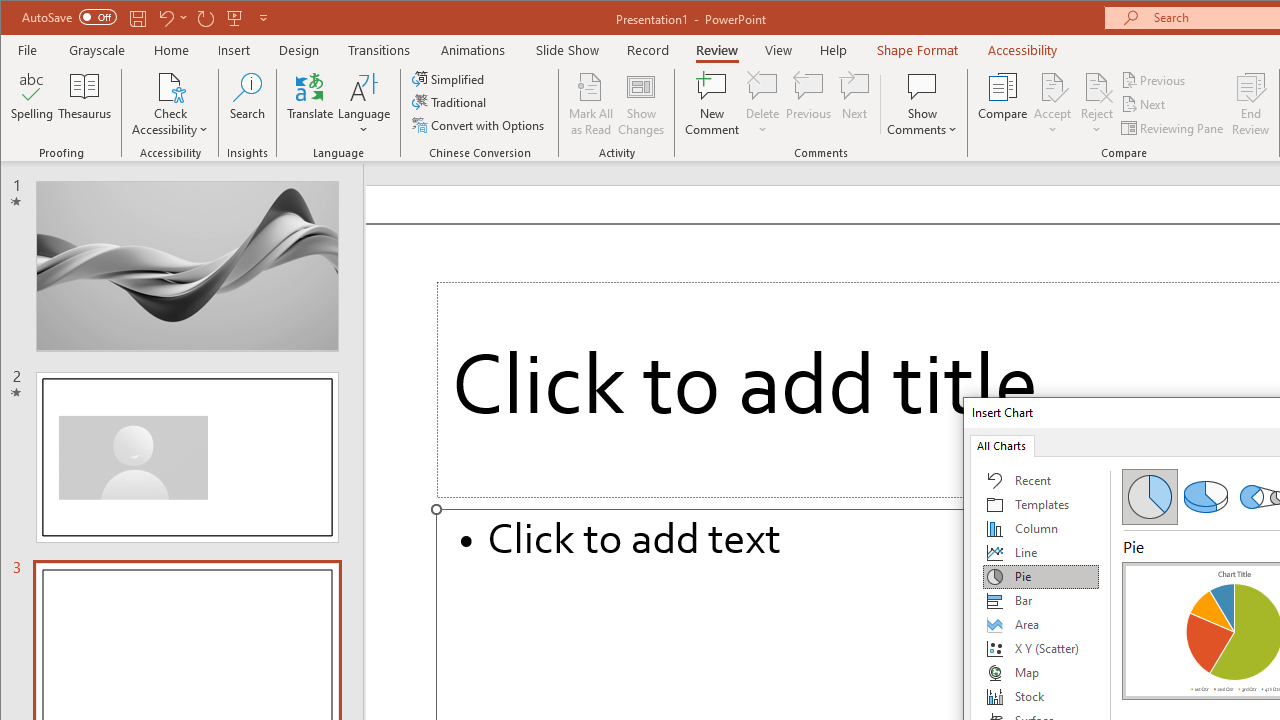  I want to click on X Y (Scatter), so click(1041, 648).